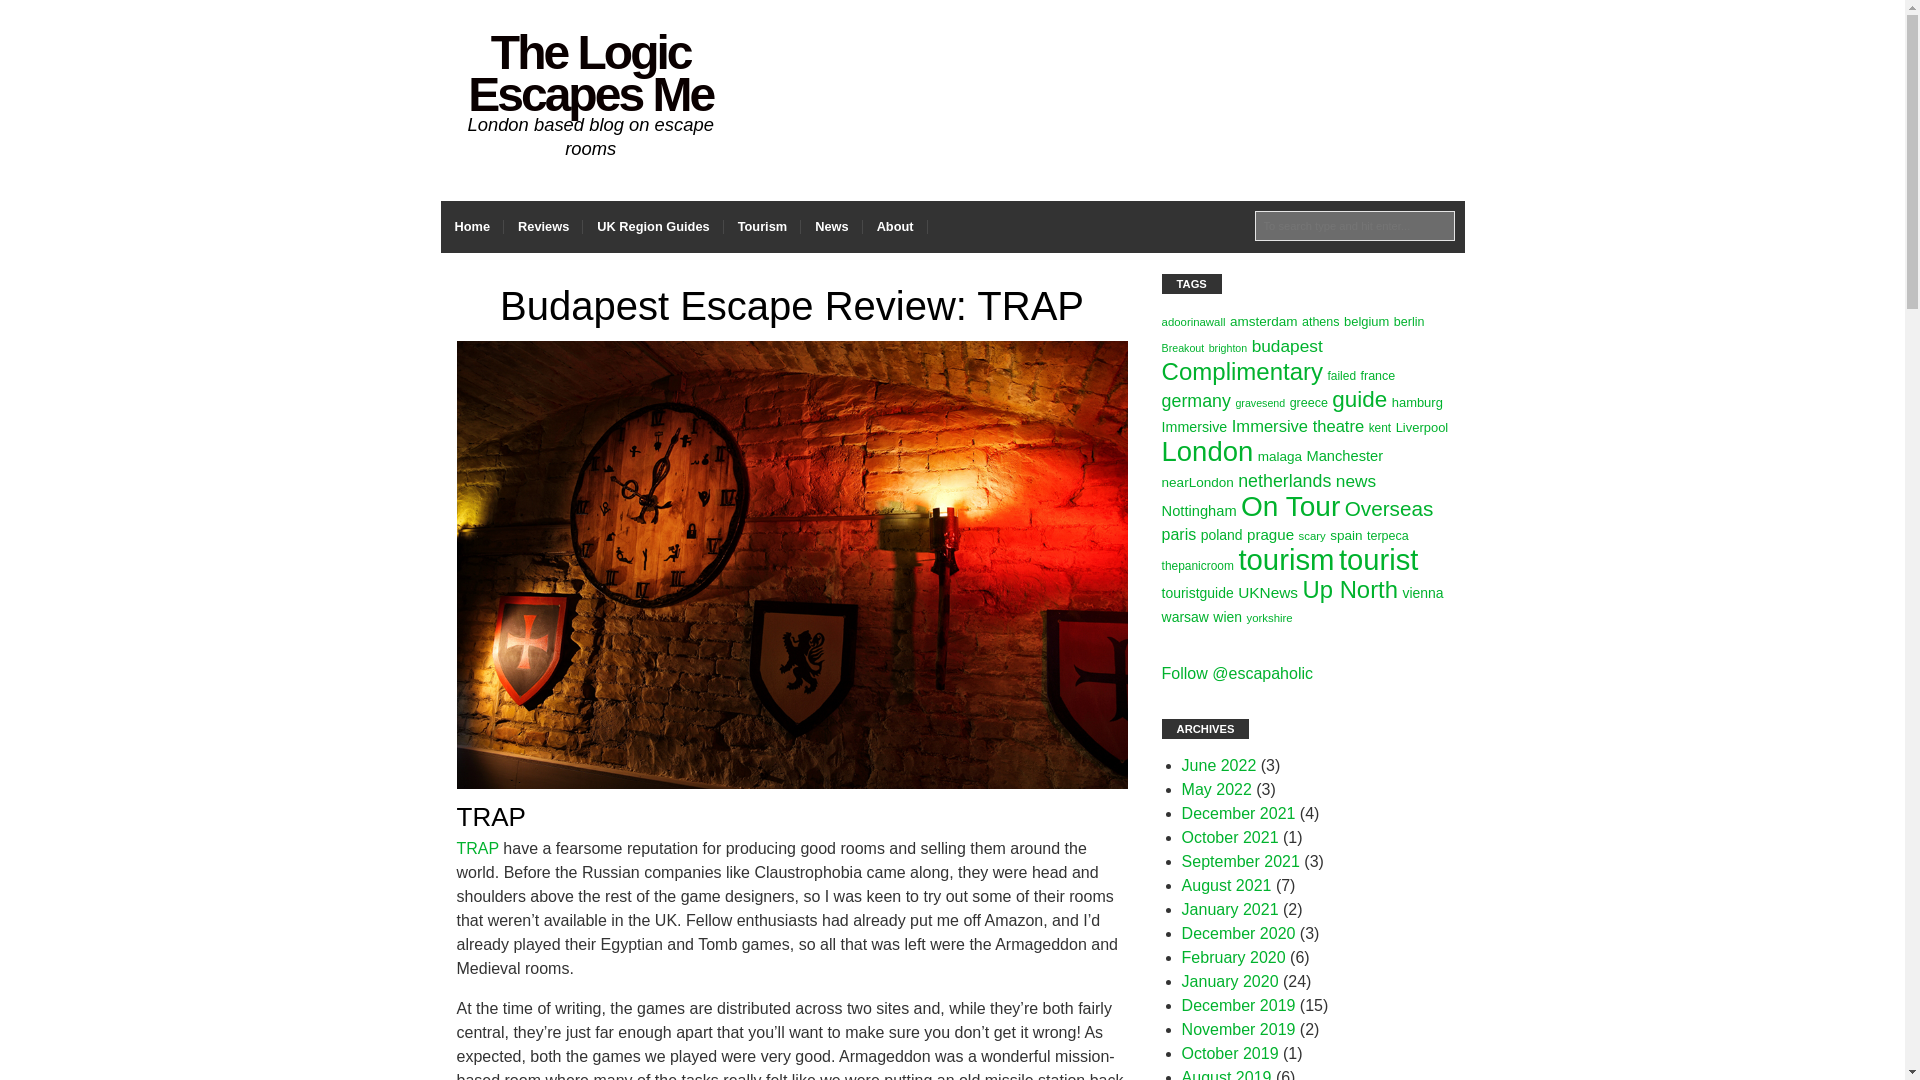 This screenshot has height=1080, width=1920. I want to click on Home, so click(471, 226).